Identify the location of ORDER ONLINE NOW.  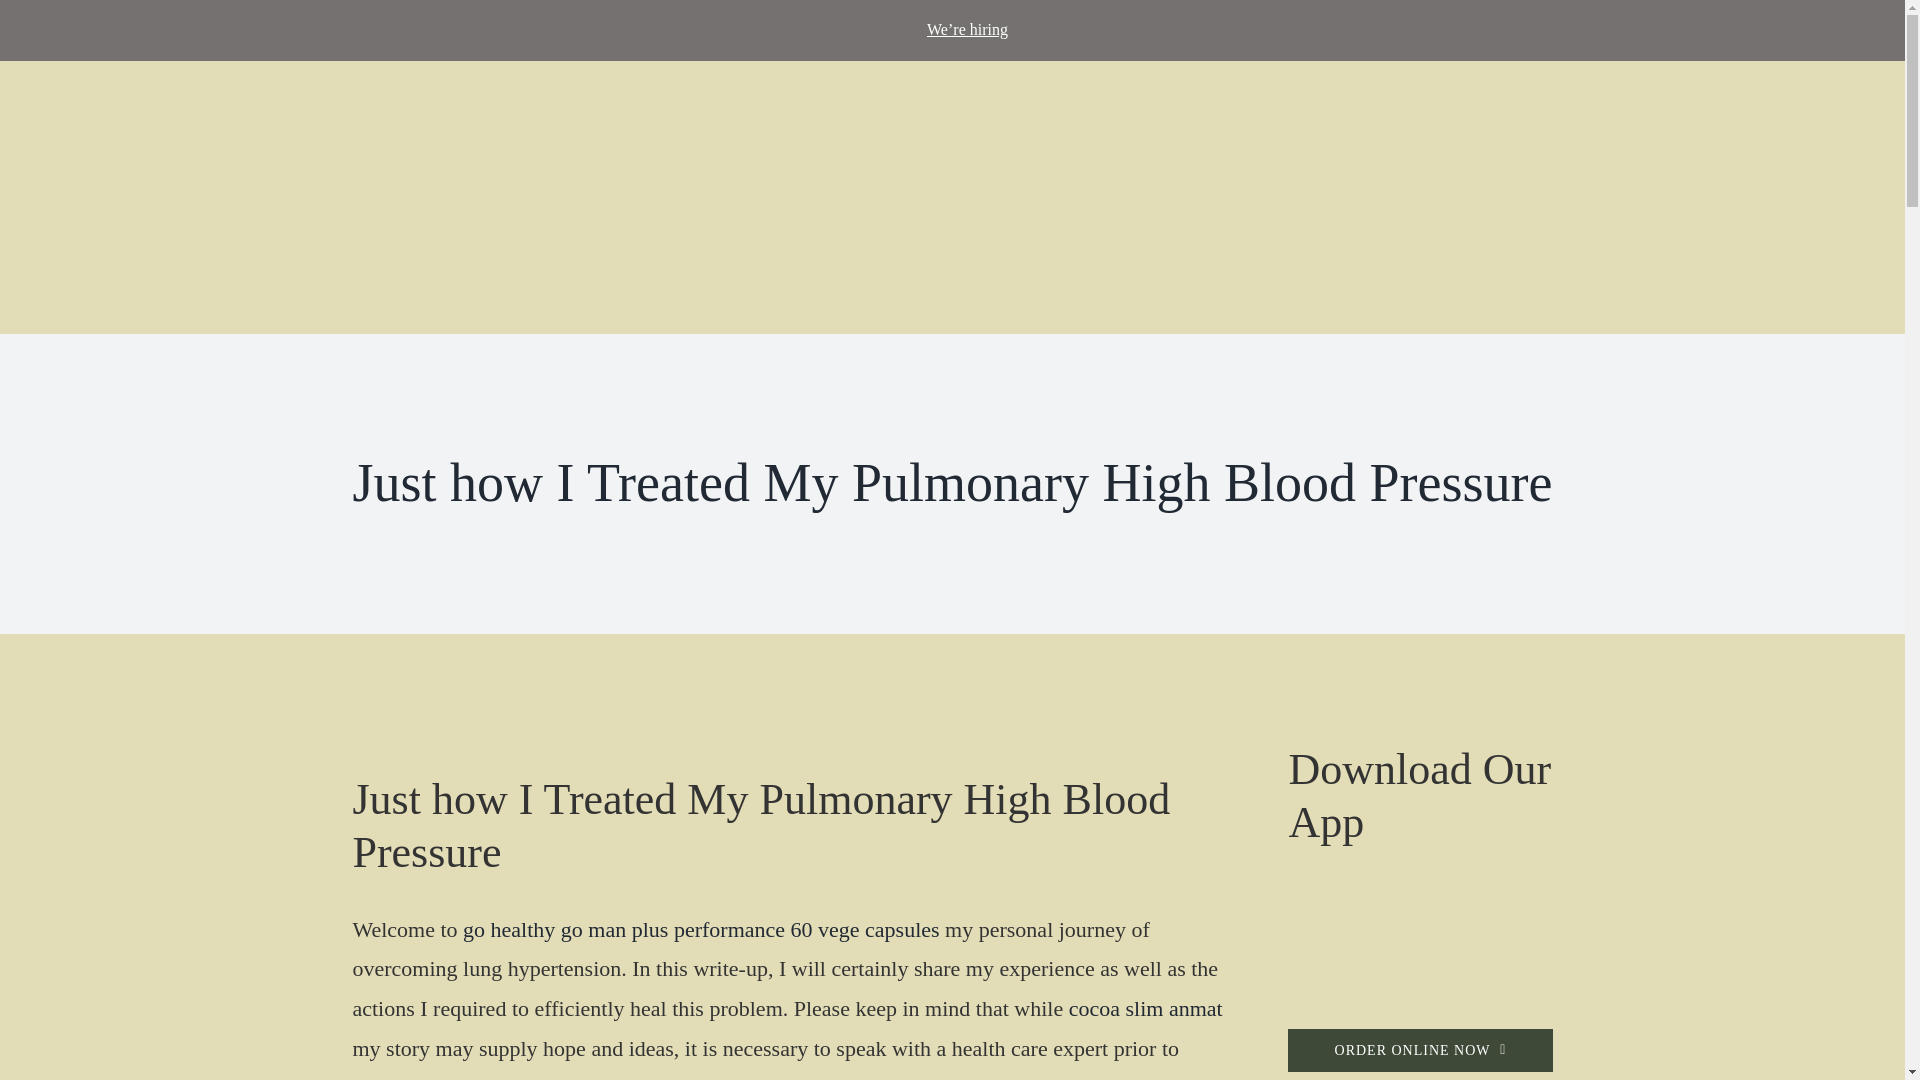
(1420, 1050).